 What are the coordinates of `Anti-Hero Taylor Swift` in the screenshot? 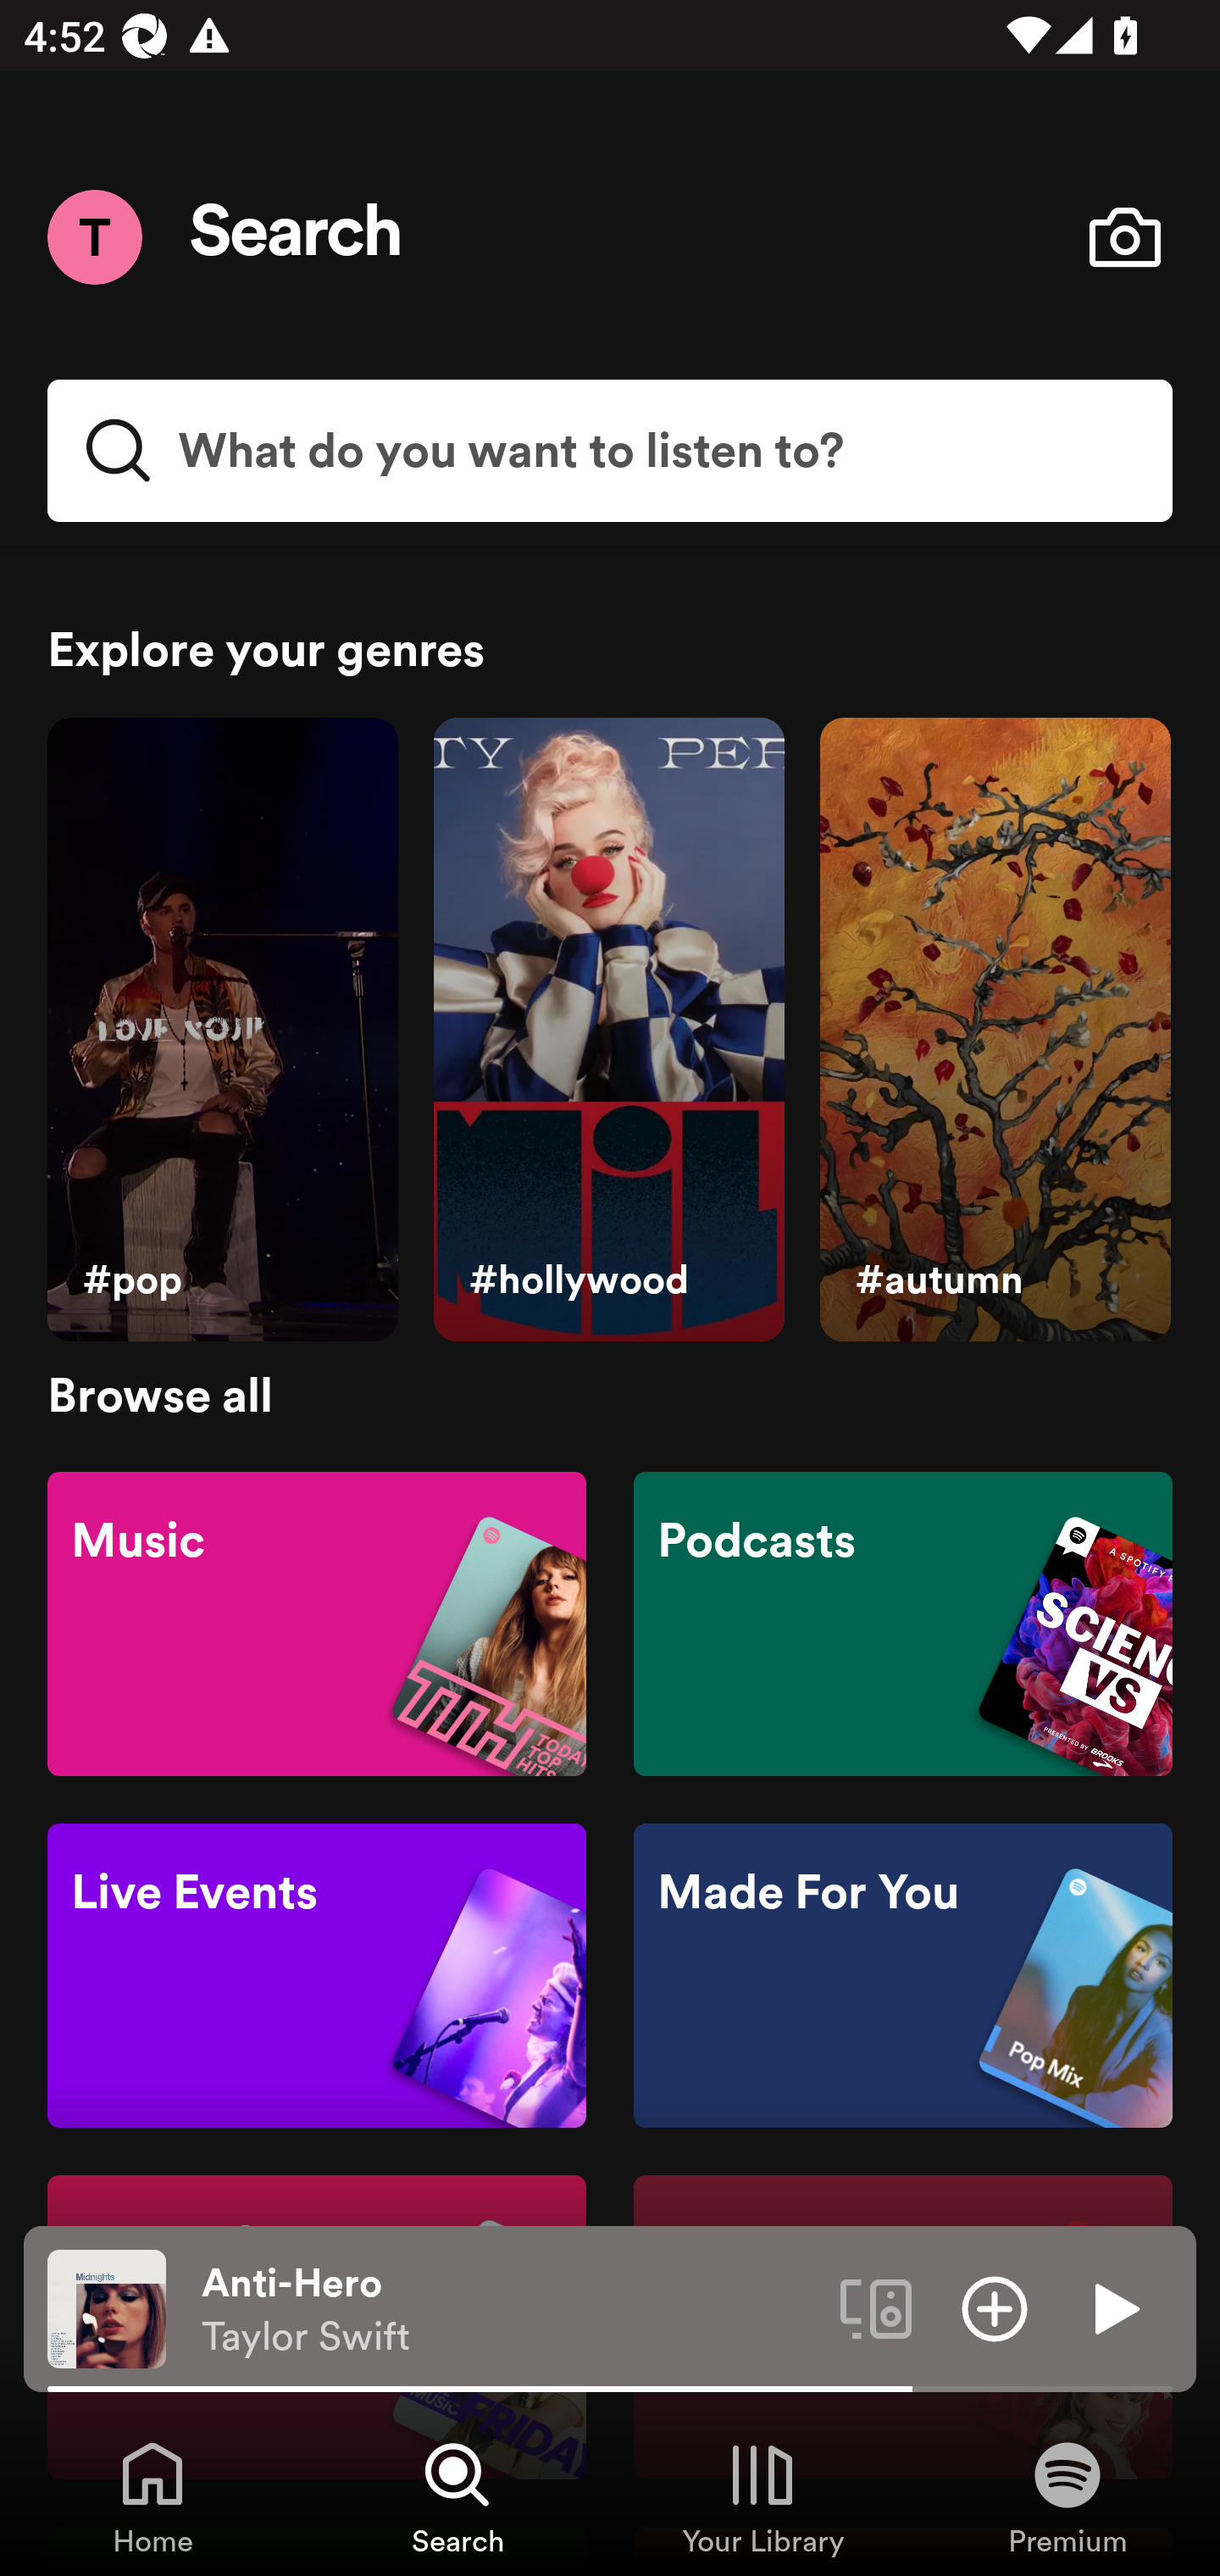 It's located at (508, 2309).